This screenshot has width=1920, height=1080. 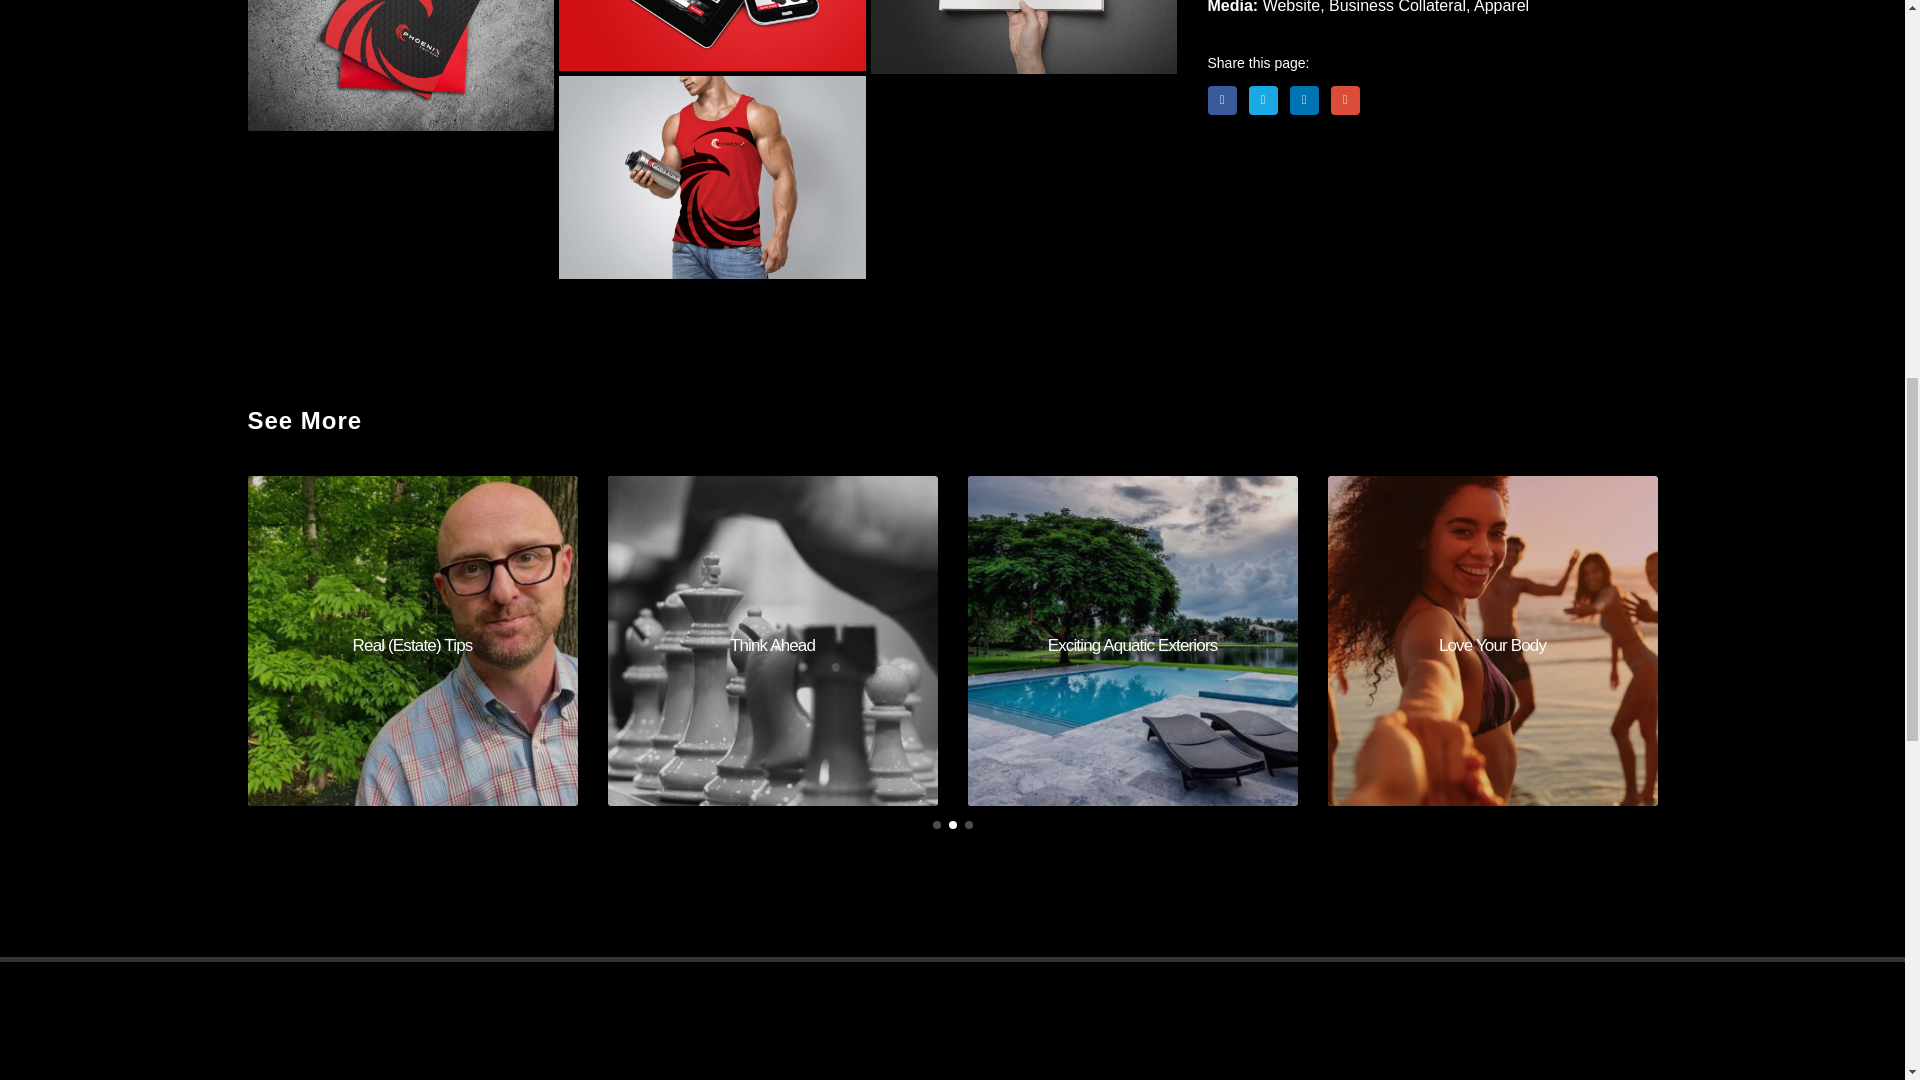 What do you see at coordinates (1304, 100) in the screenshot?
I see `LinkedIn` at bounding box center [1304, 100].